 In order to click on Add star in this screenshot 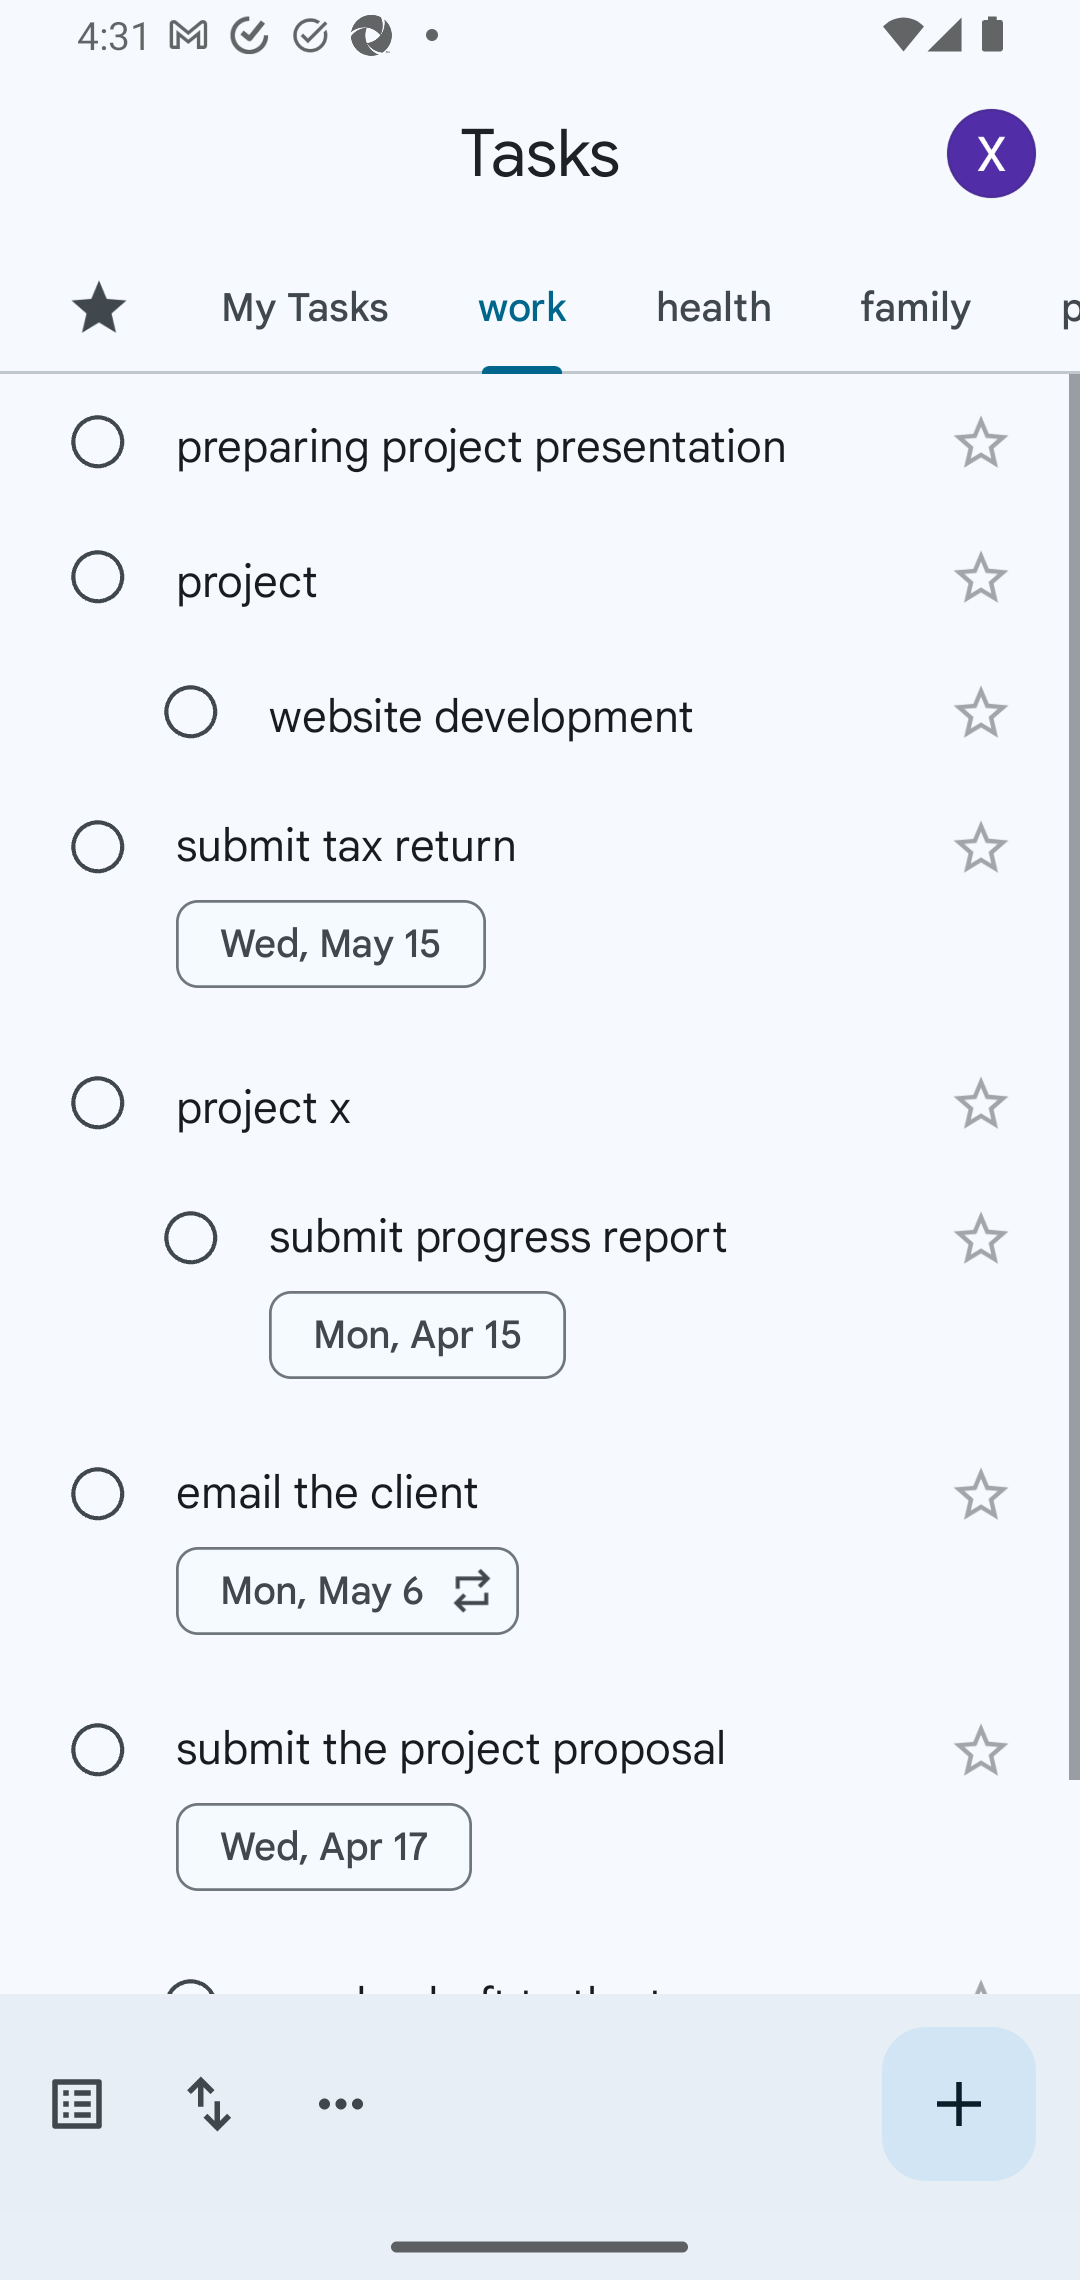, I will do `click(980, 1495)`.